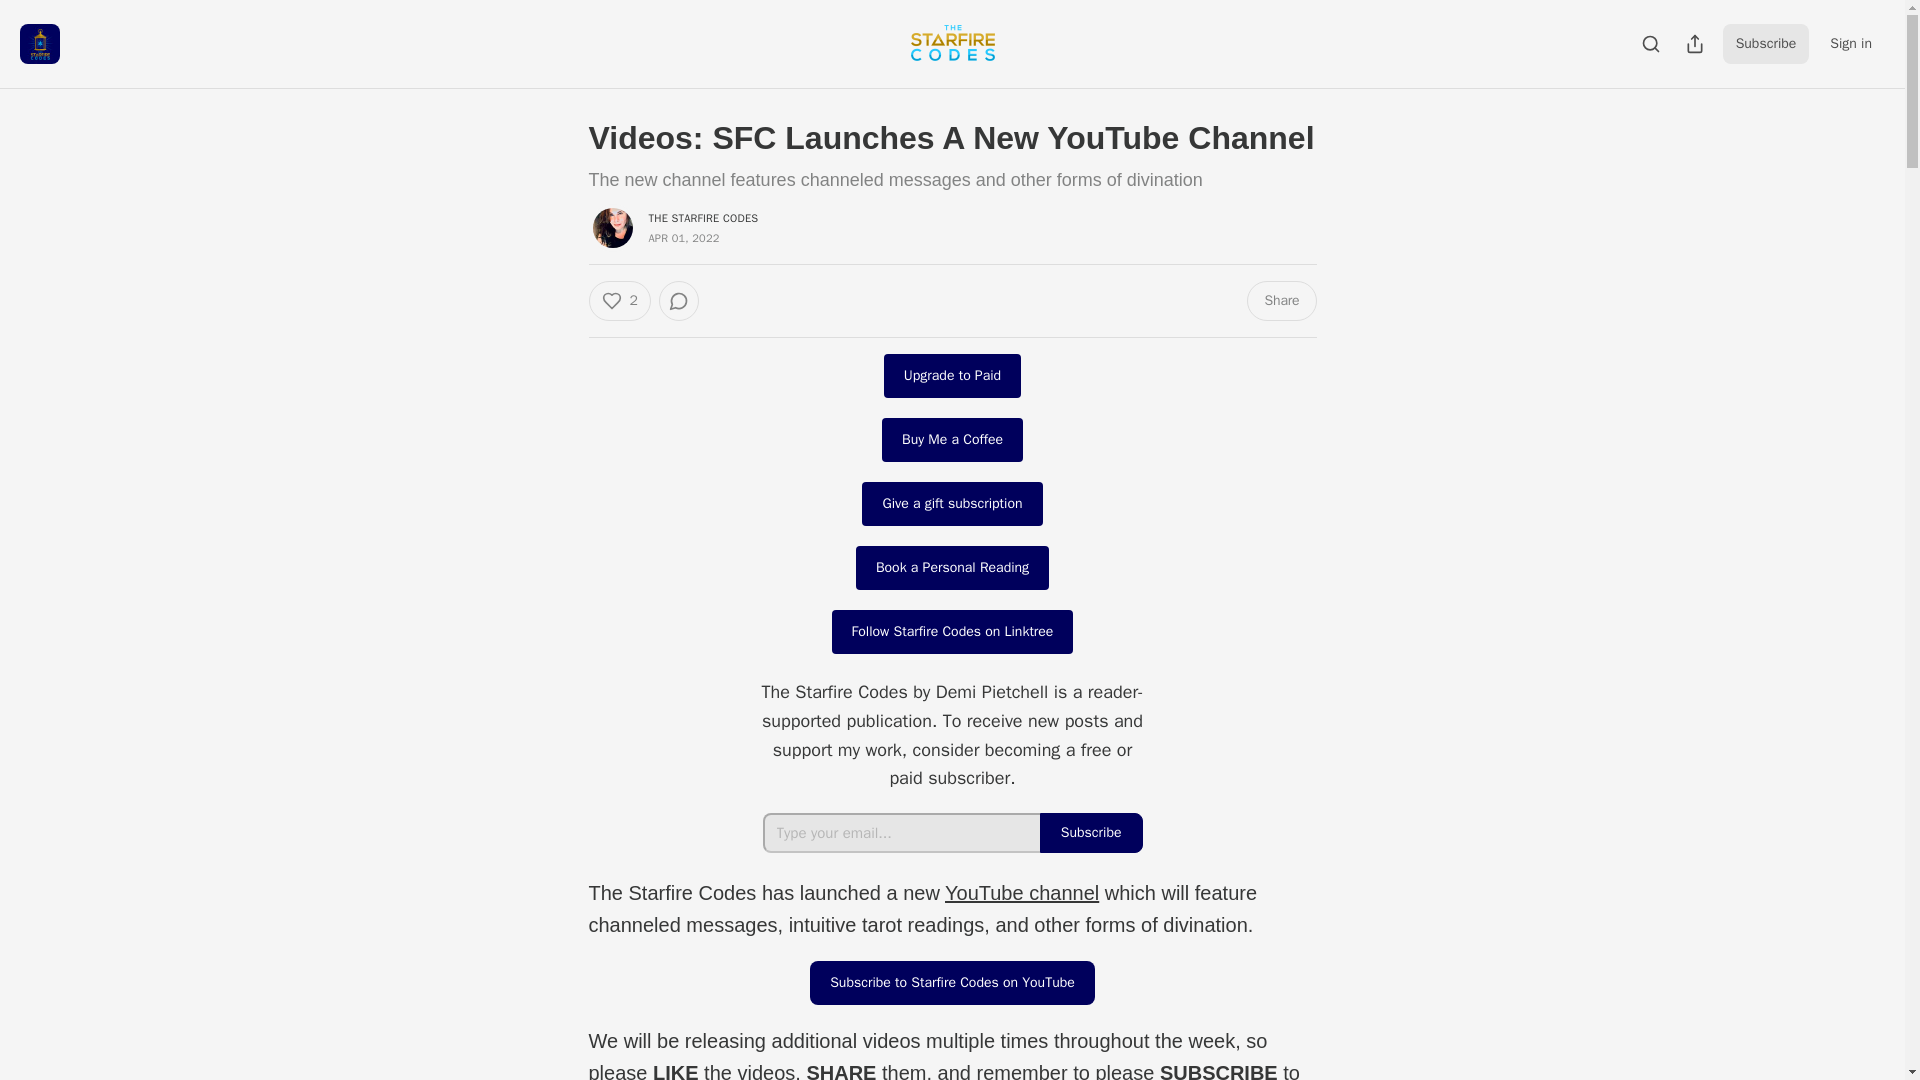  Describe the element at coordinates (1850, 43) in the screenshot. I see `Sign in` at that location.